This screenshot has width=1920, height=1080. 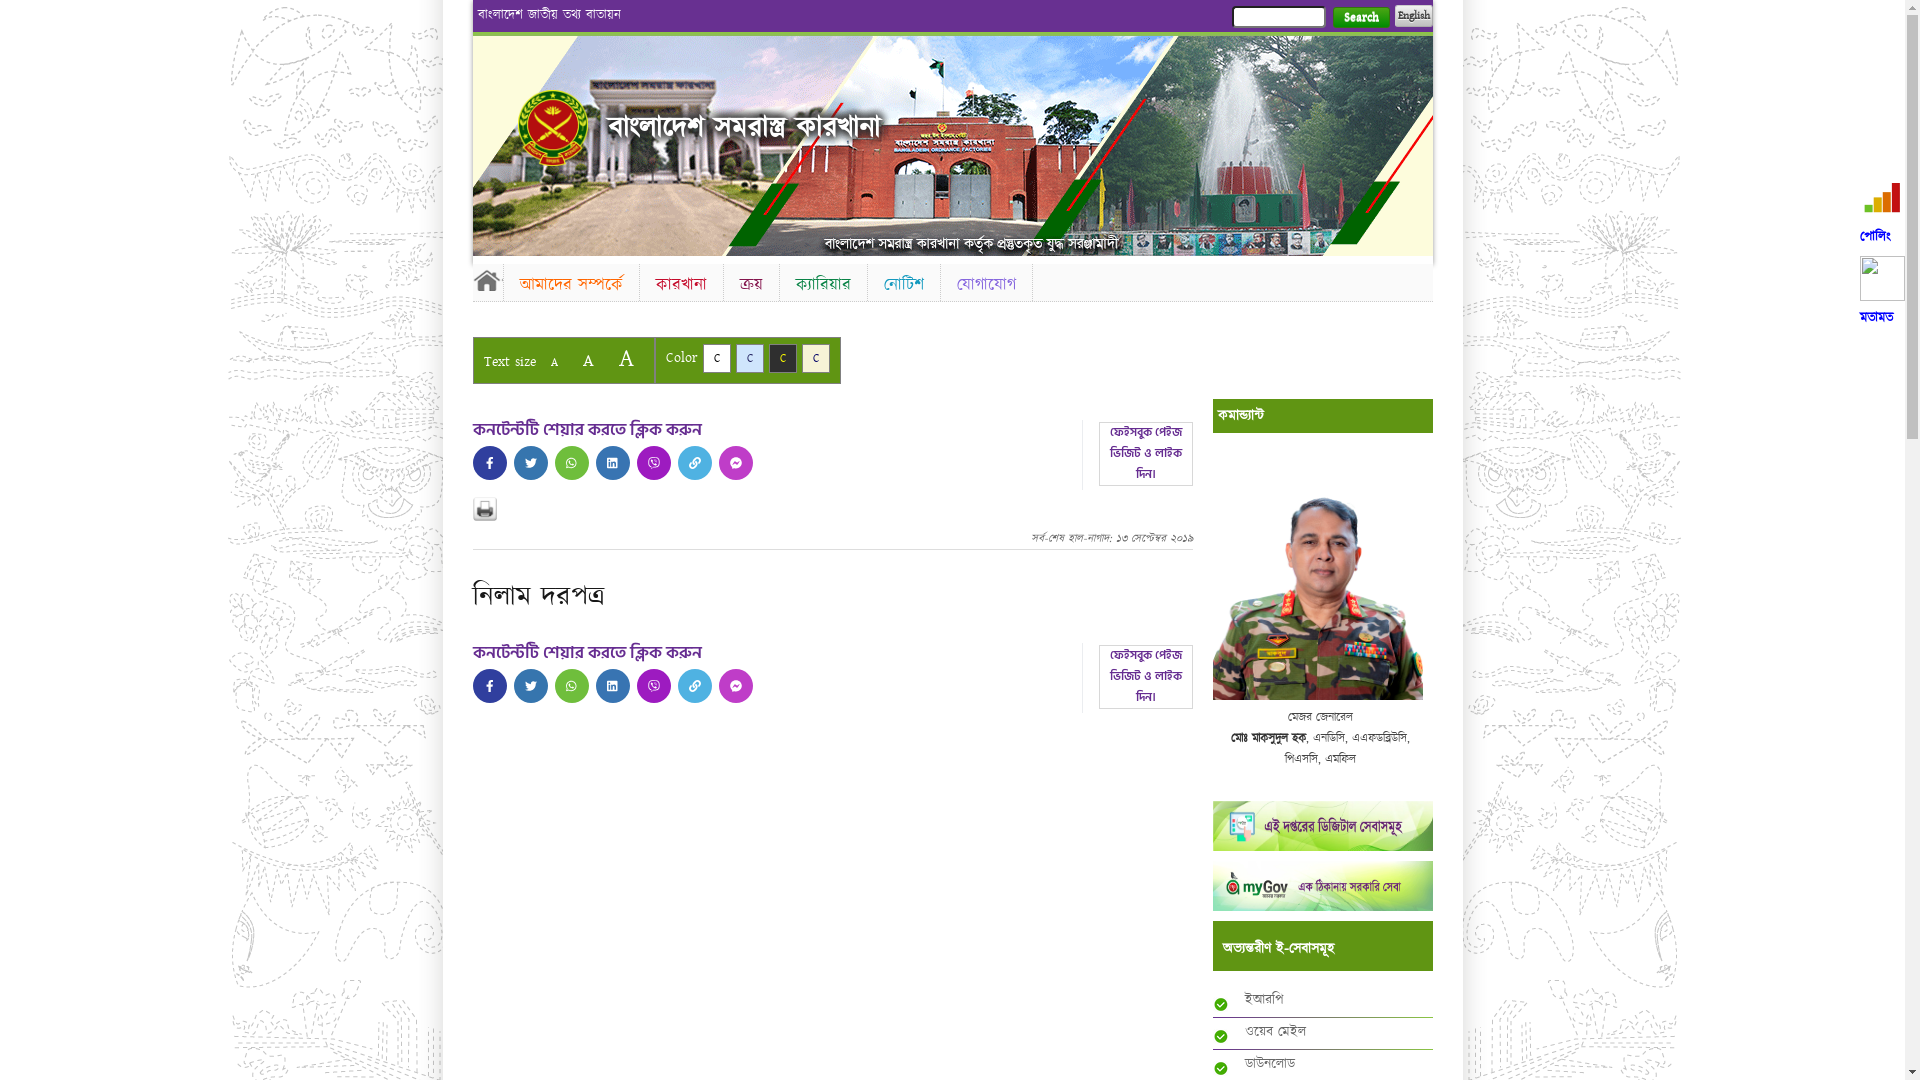 I want to click on C, so click(x=816, y=358).